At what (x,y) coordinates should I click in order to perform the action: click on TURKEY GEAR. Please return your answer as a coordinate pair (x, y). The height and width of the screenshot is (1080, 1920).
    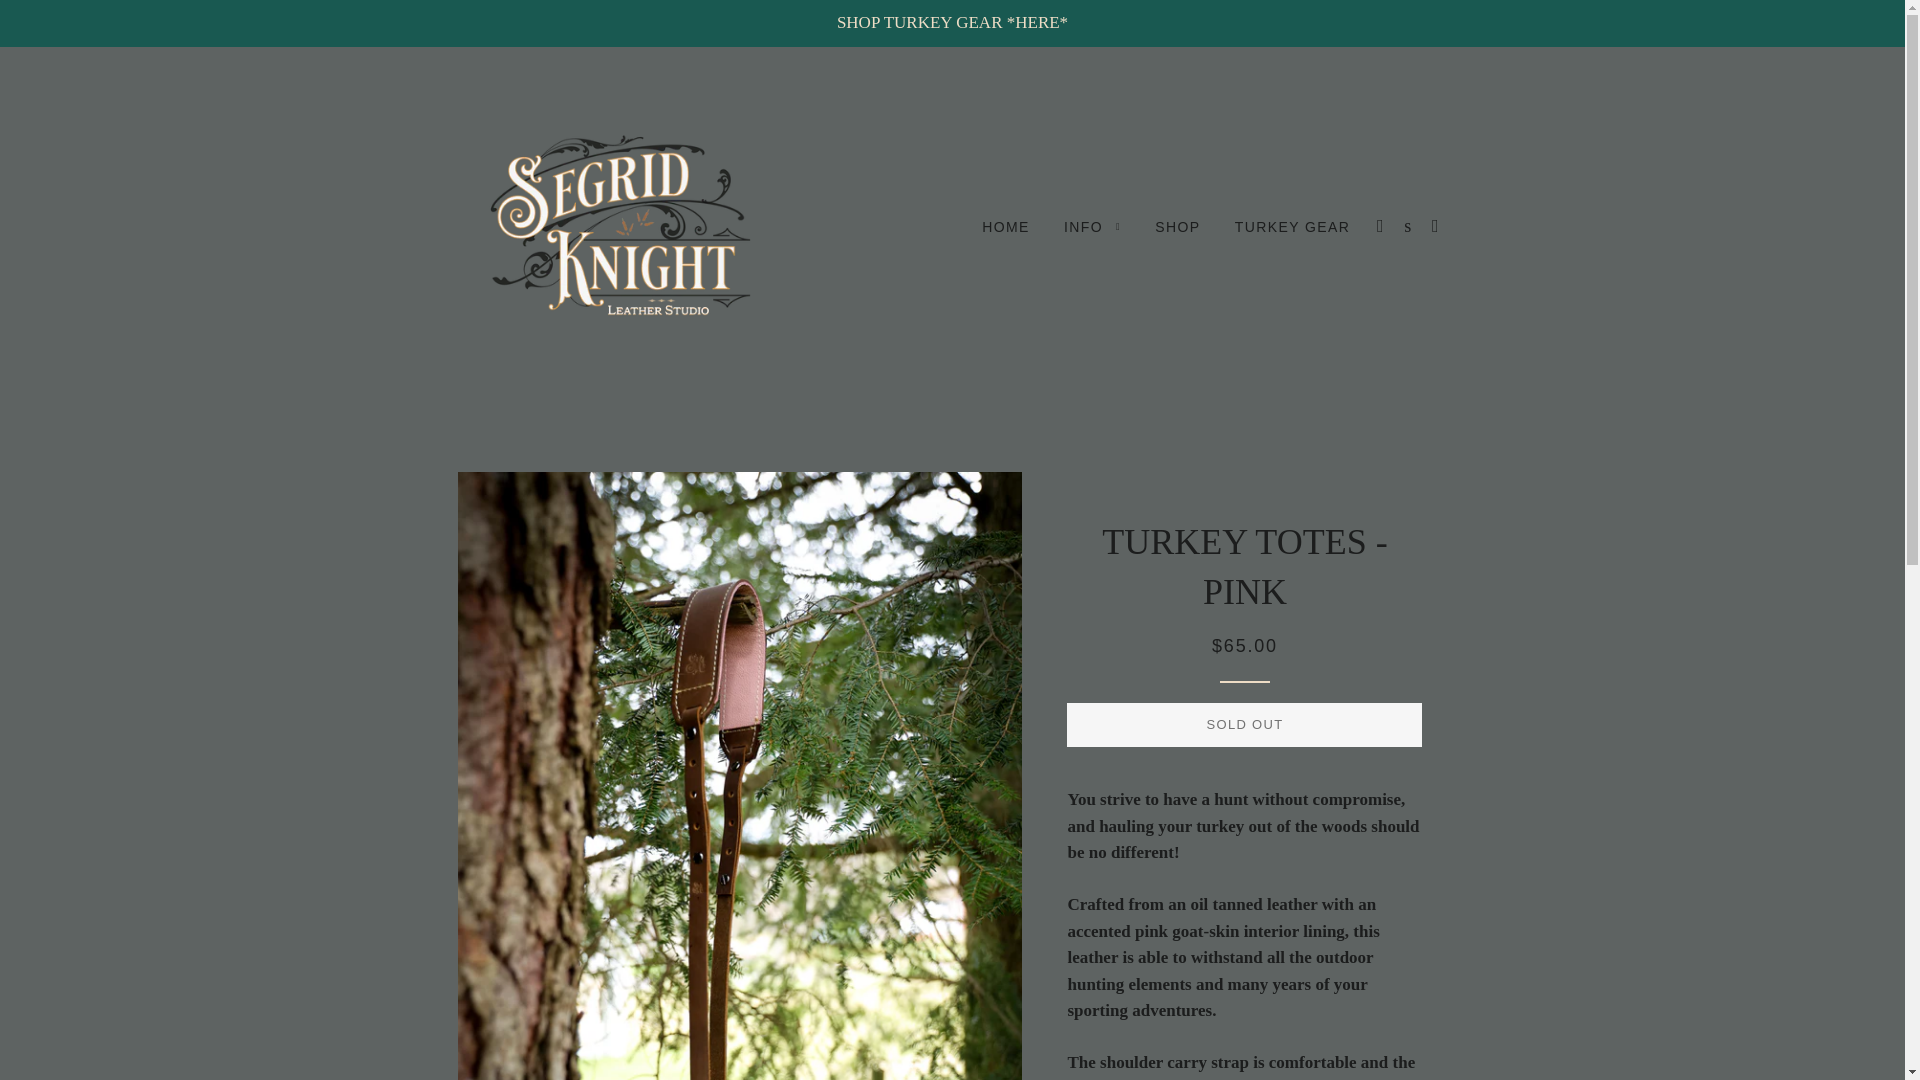
    Looking at the image, I should click on (1292, 227).